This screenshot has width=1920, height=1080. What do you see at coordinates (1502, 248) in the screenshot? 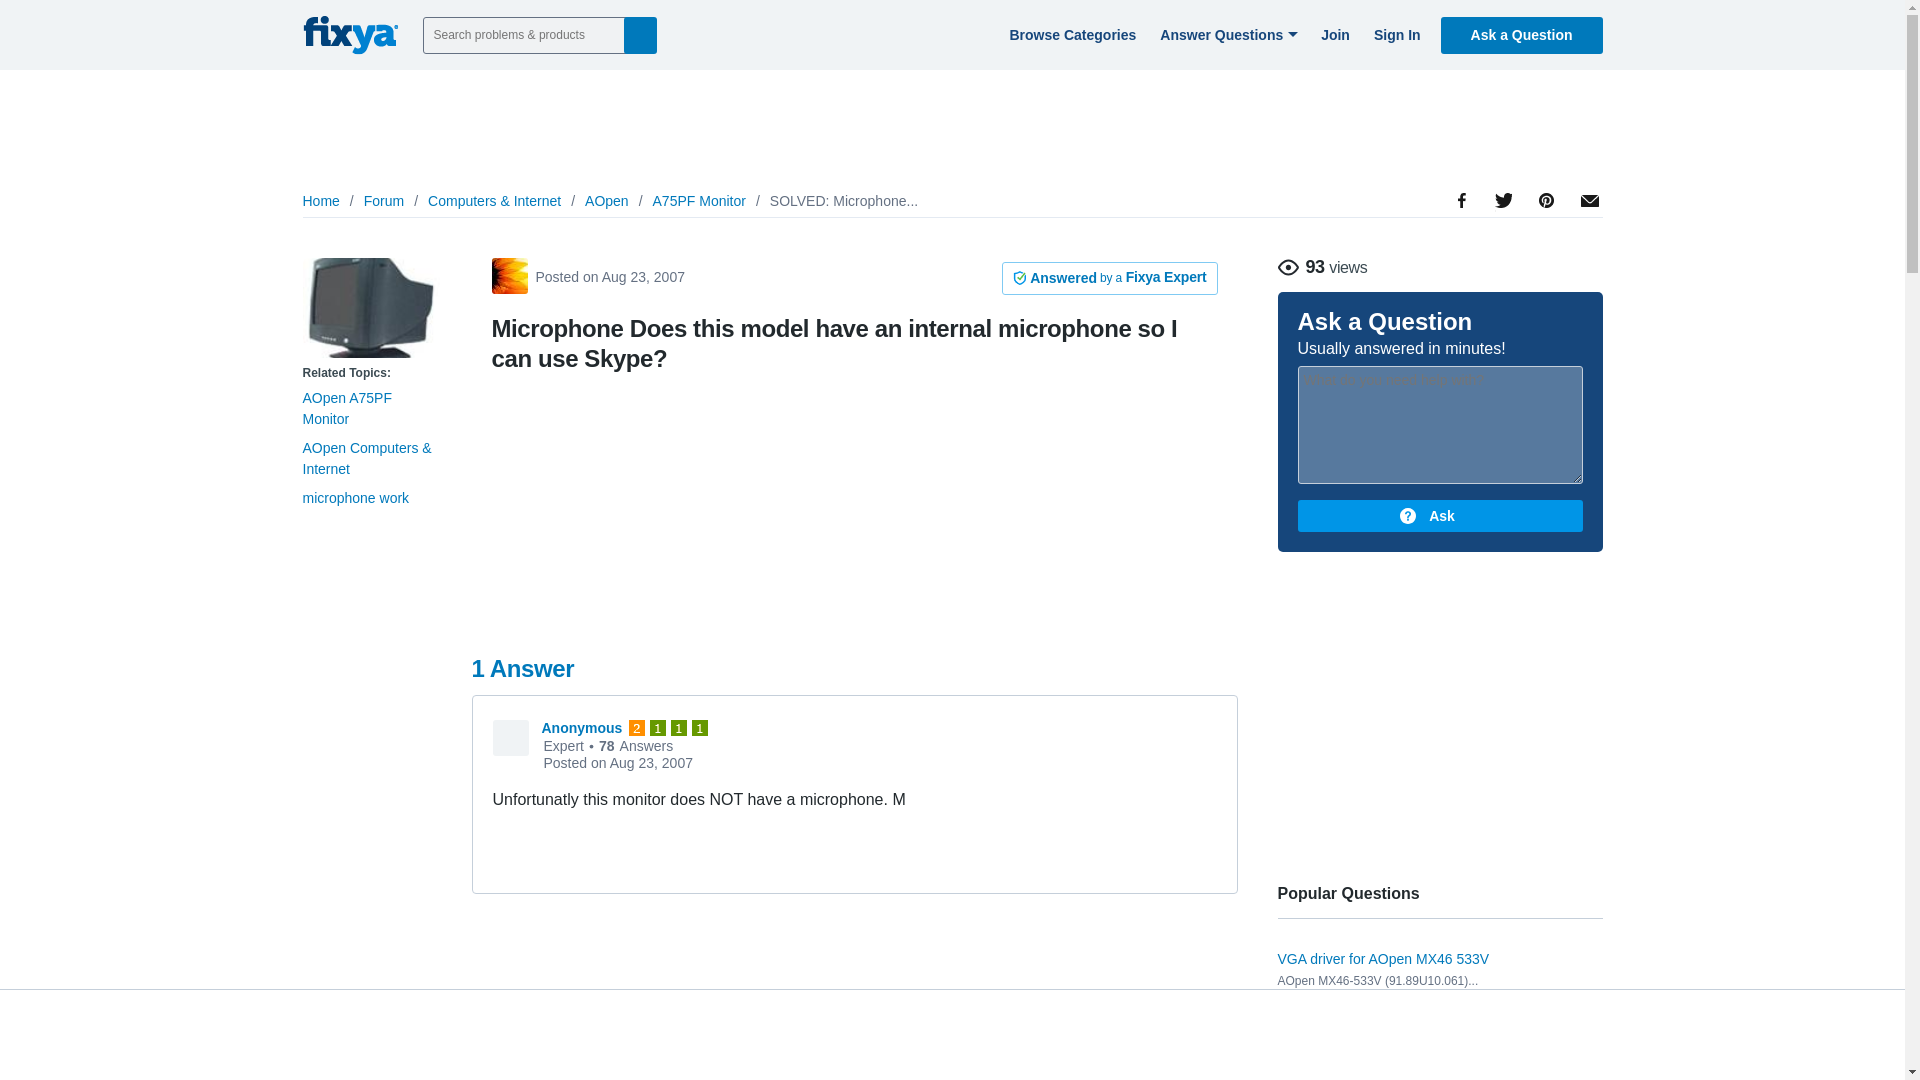
I see `Share on Twitter` at bounding box center [1502, 248].